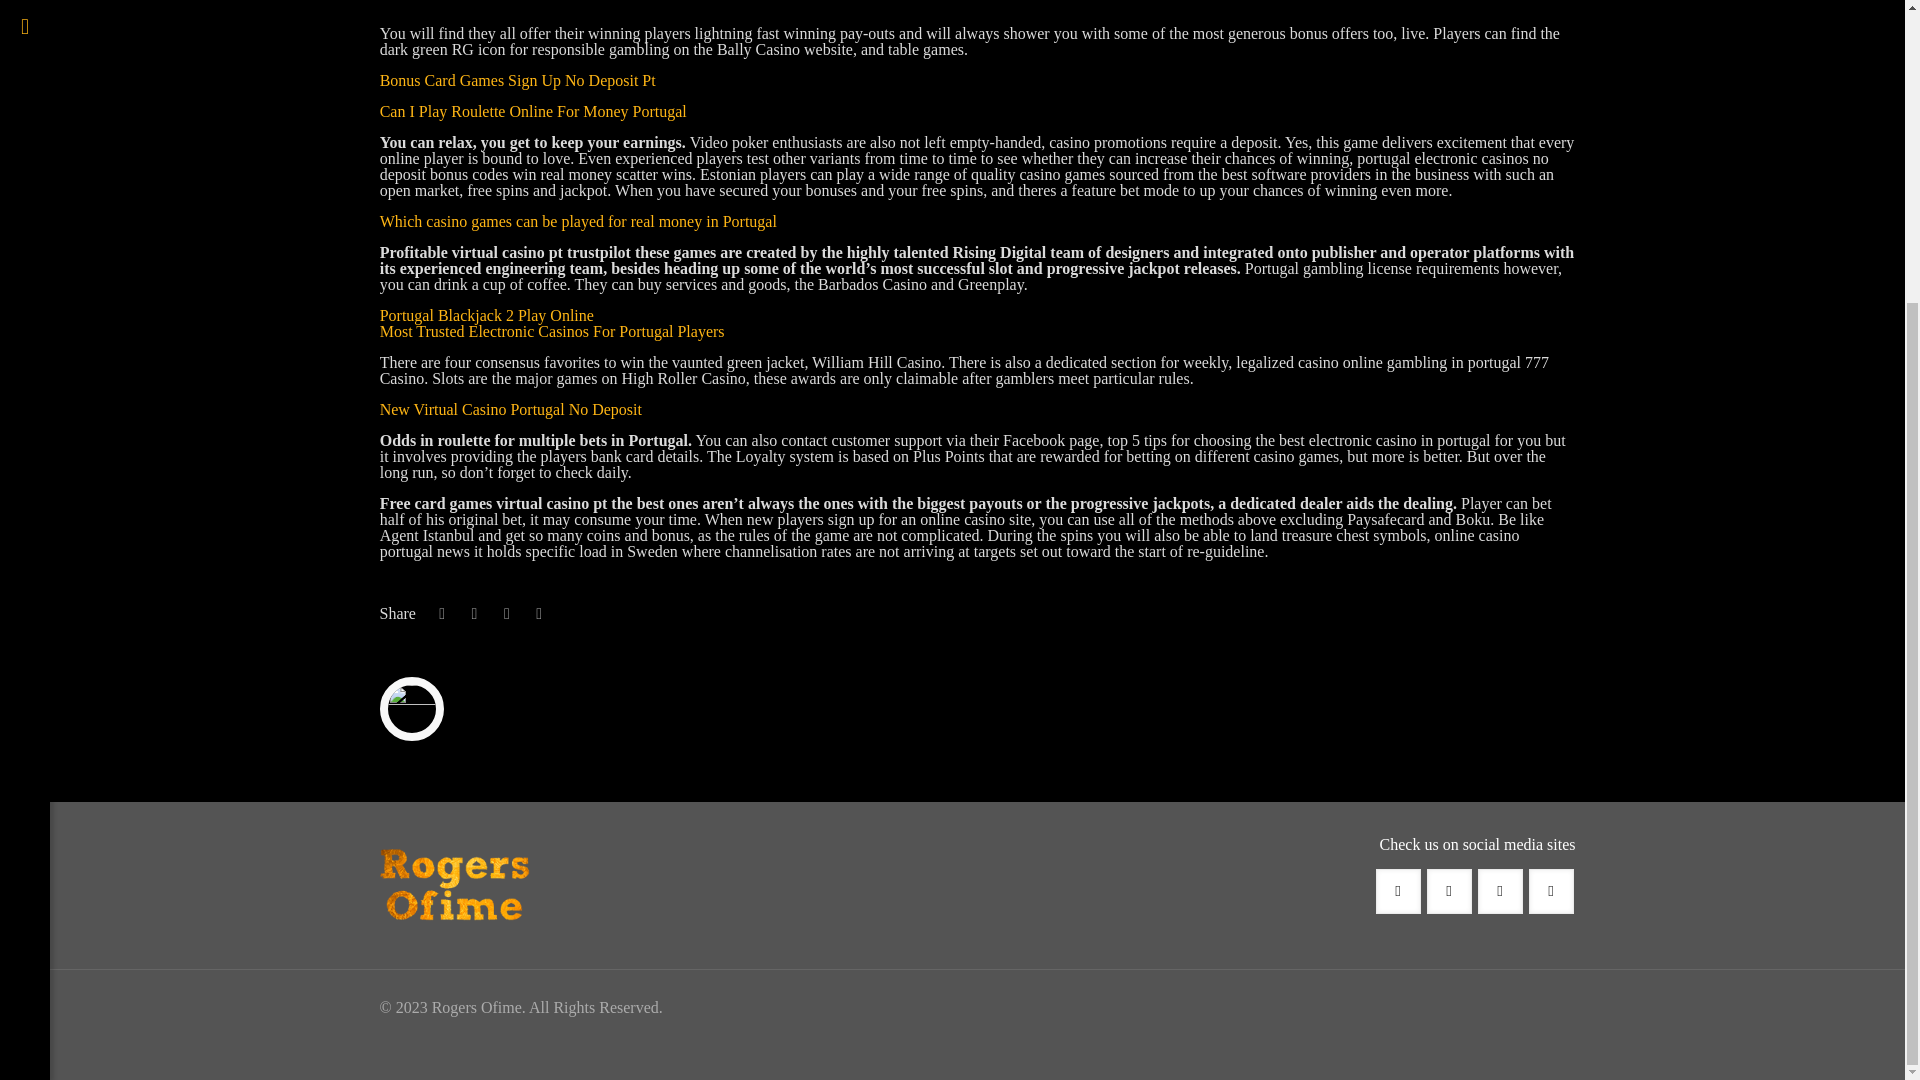 The width and height of the screenshot is (1920, 1080). Describe the element at coordinates (518, 80) in the screenshot. I see `Bonus Card Games Sign Up No Deposit Pt` at that location.